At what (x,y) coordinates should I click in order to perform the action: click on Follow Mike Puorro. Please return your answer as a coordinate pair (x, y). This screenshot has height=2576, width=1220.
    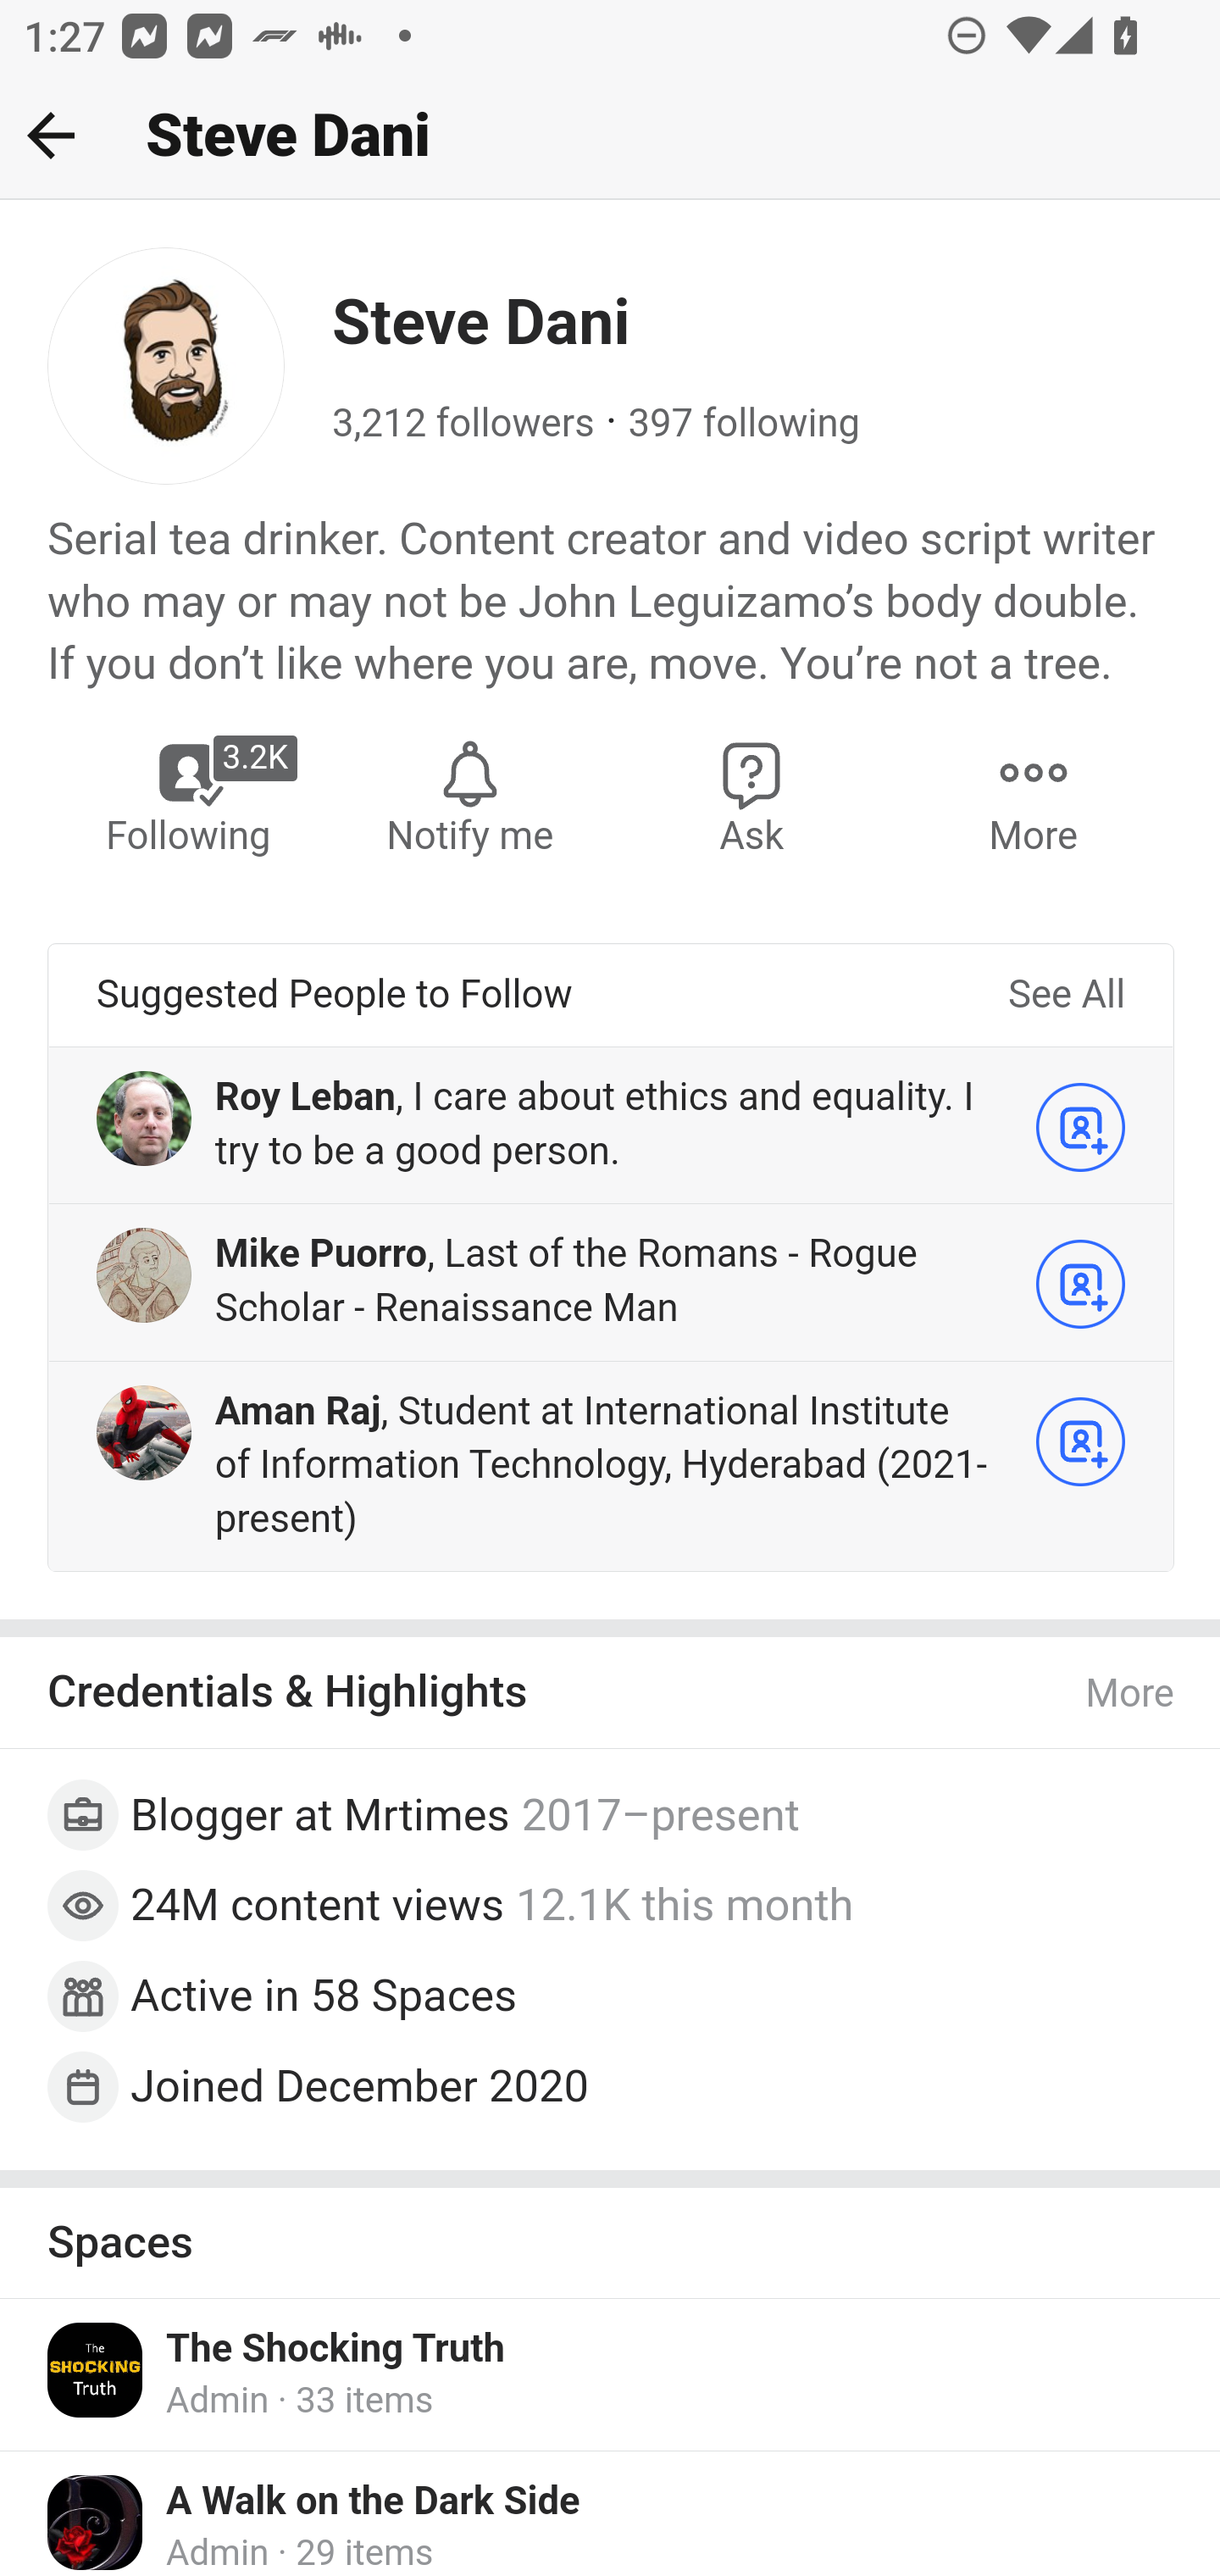
    Looking at the image, I should click on (1081, 1284).